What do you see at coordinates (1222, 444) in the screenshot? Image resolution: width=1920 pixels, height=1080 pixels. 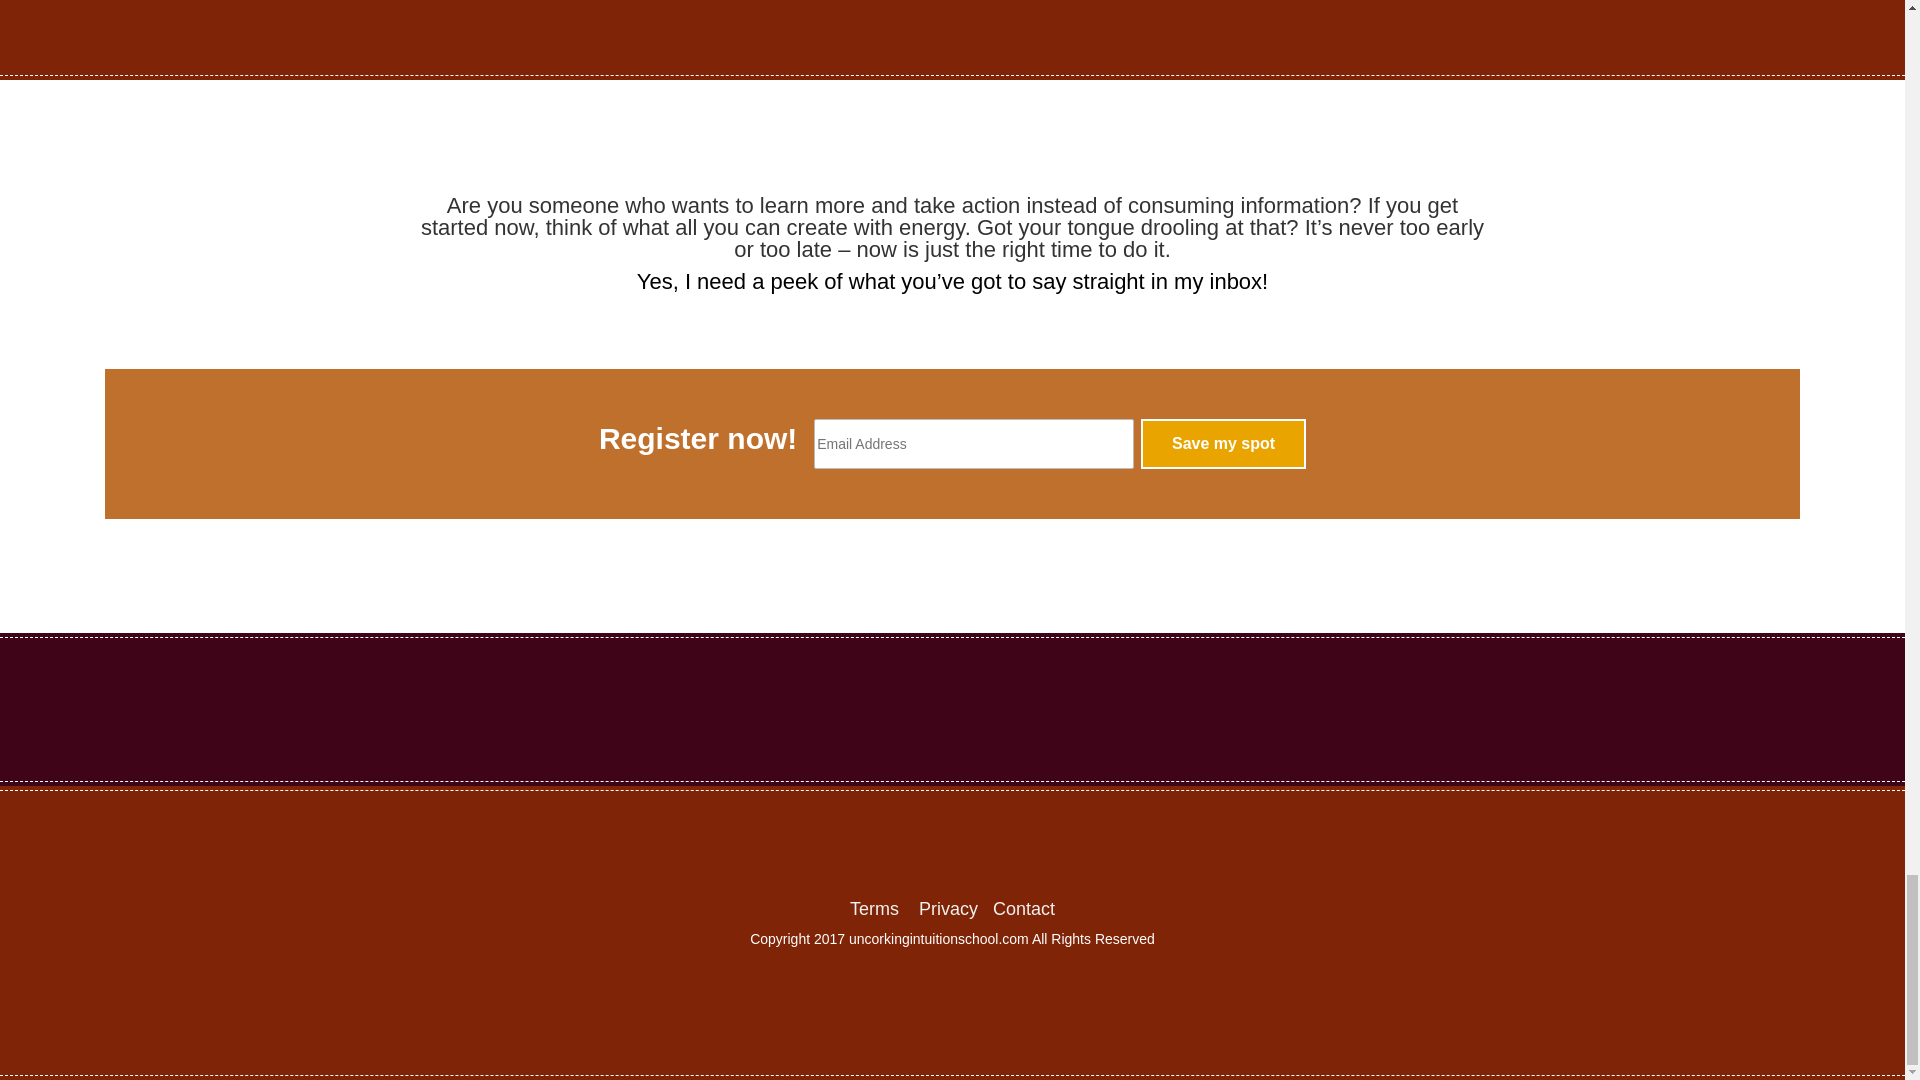 I see `Save my spot` at bounding box center [1222, 444].